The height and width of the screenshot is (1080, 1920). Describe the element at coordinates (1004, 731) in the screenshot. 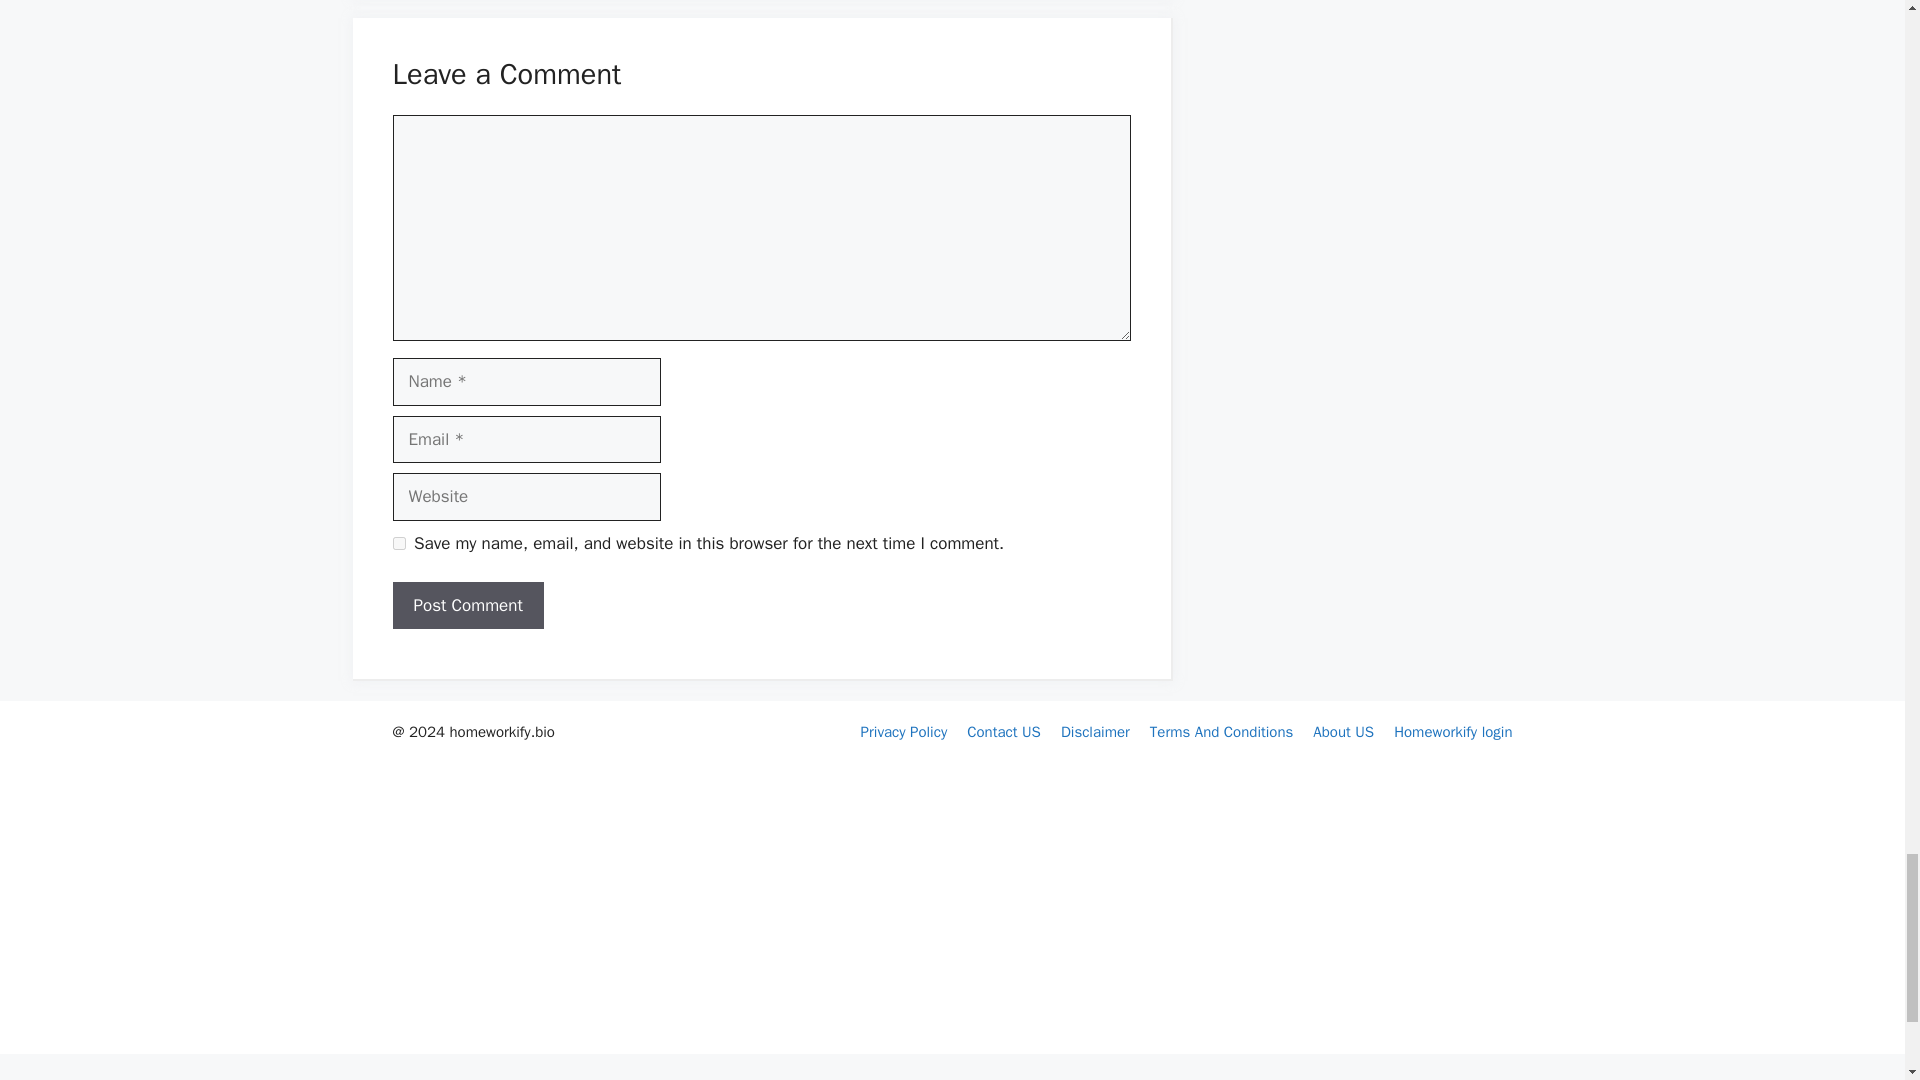

I see `Contact US` at that location.